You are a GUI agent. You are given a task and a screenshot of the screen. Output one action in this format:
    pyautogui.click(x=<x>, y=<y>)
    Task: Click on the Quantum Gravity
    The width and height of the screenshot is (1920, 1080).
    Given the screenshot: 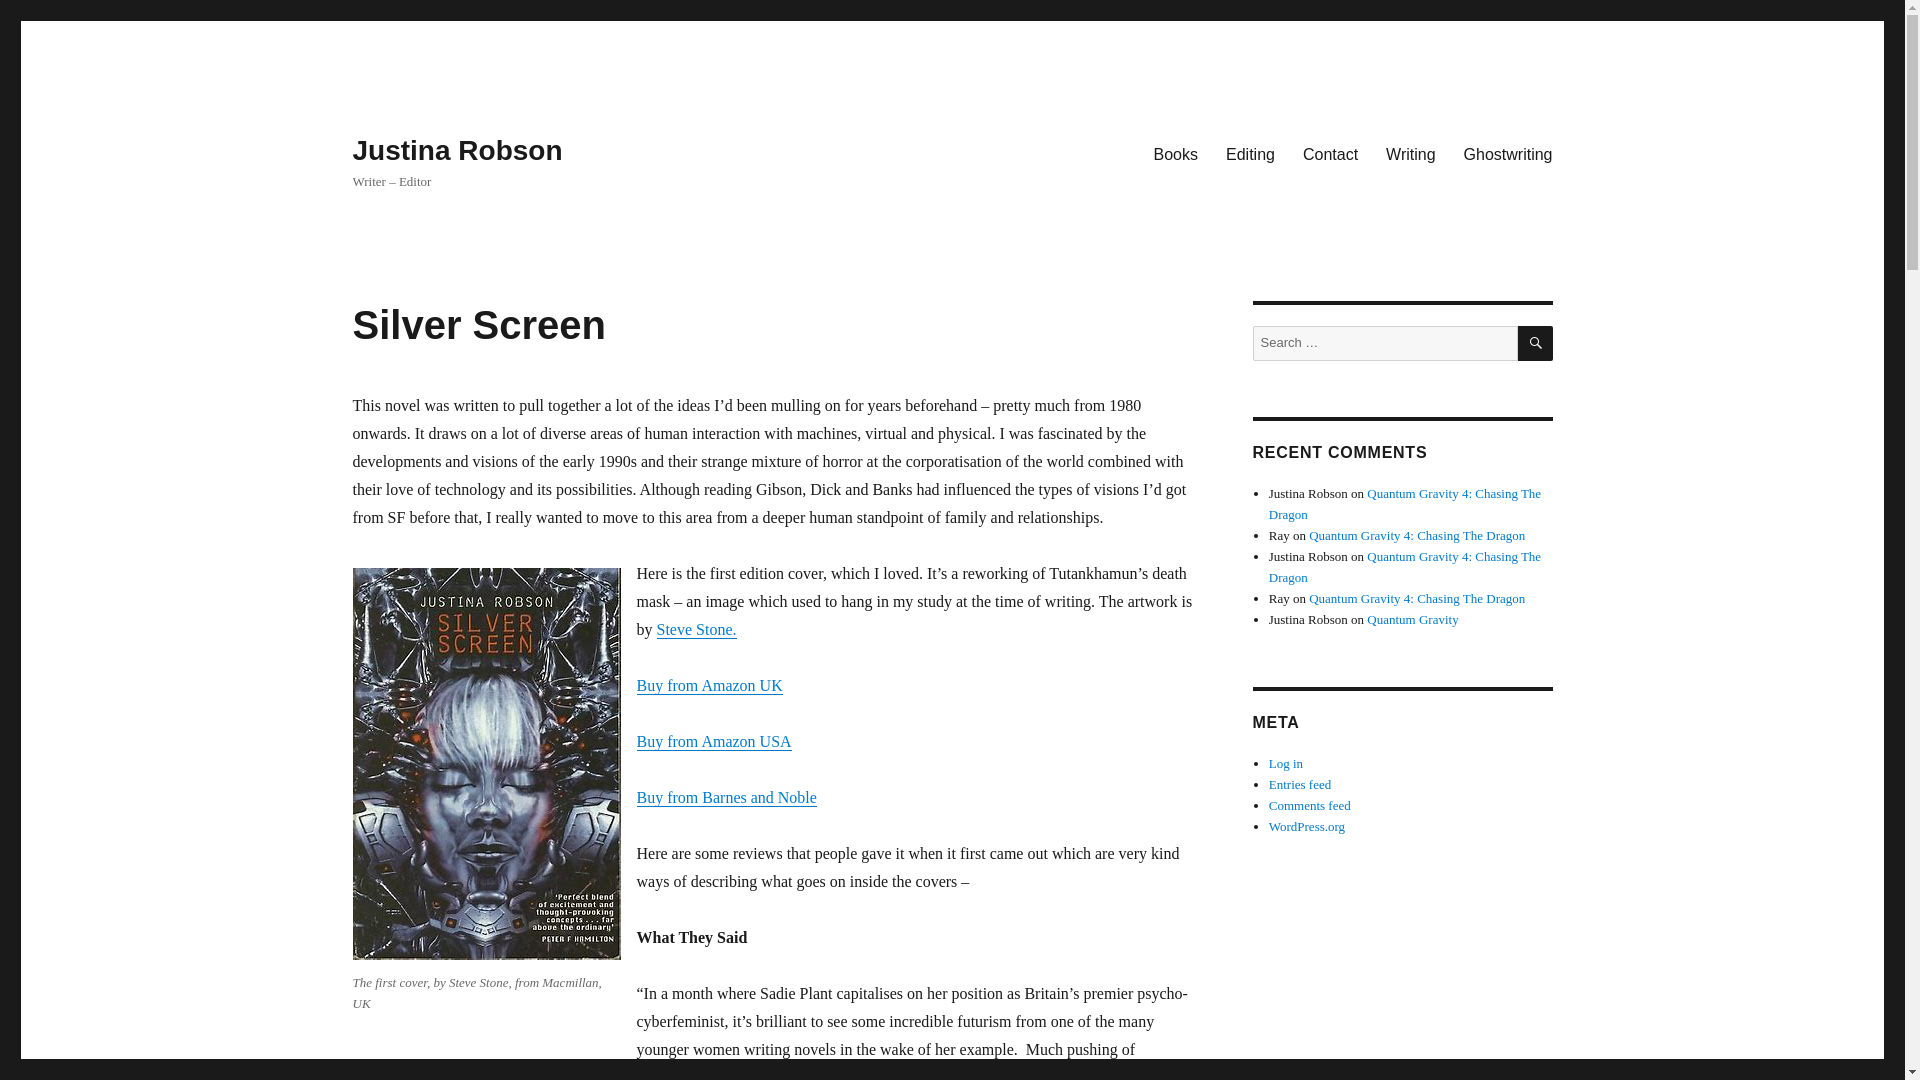 What is the action you would take?
    pyautogui.click(x=1412, y=620)
    